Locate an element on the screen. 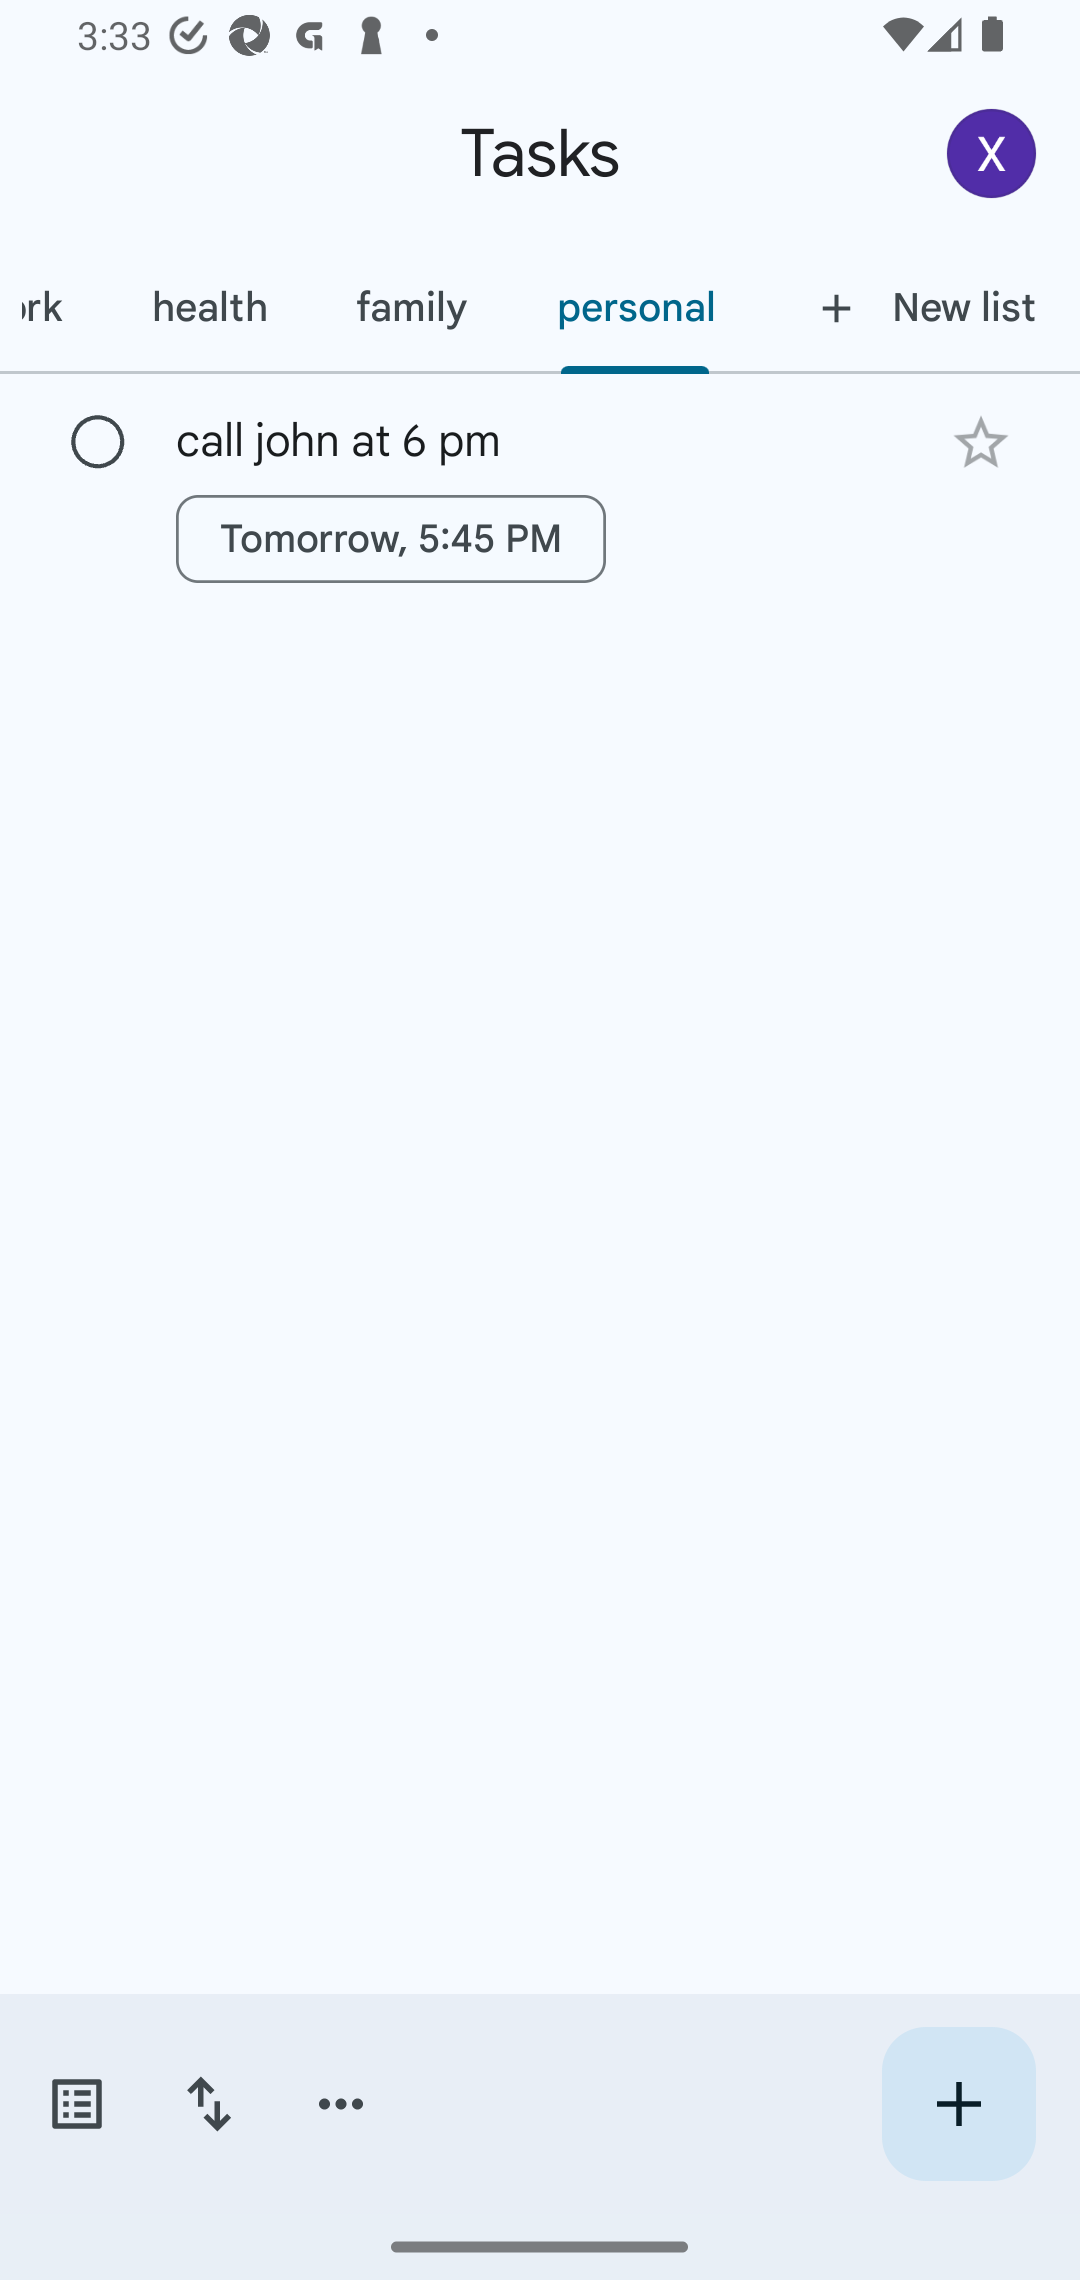 The height and width of the screenshot is (2280, 1080). health is located at coordinates (208, 307).